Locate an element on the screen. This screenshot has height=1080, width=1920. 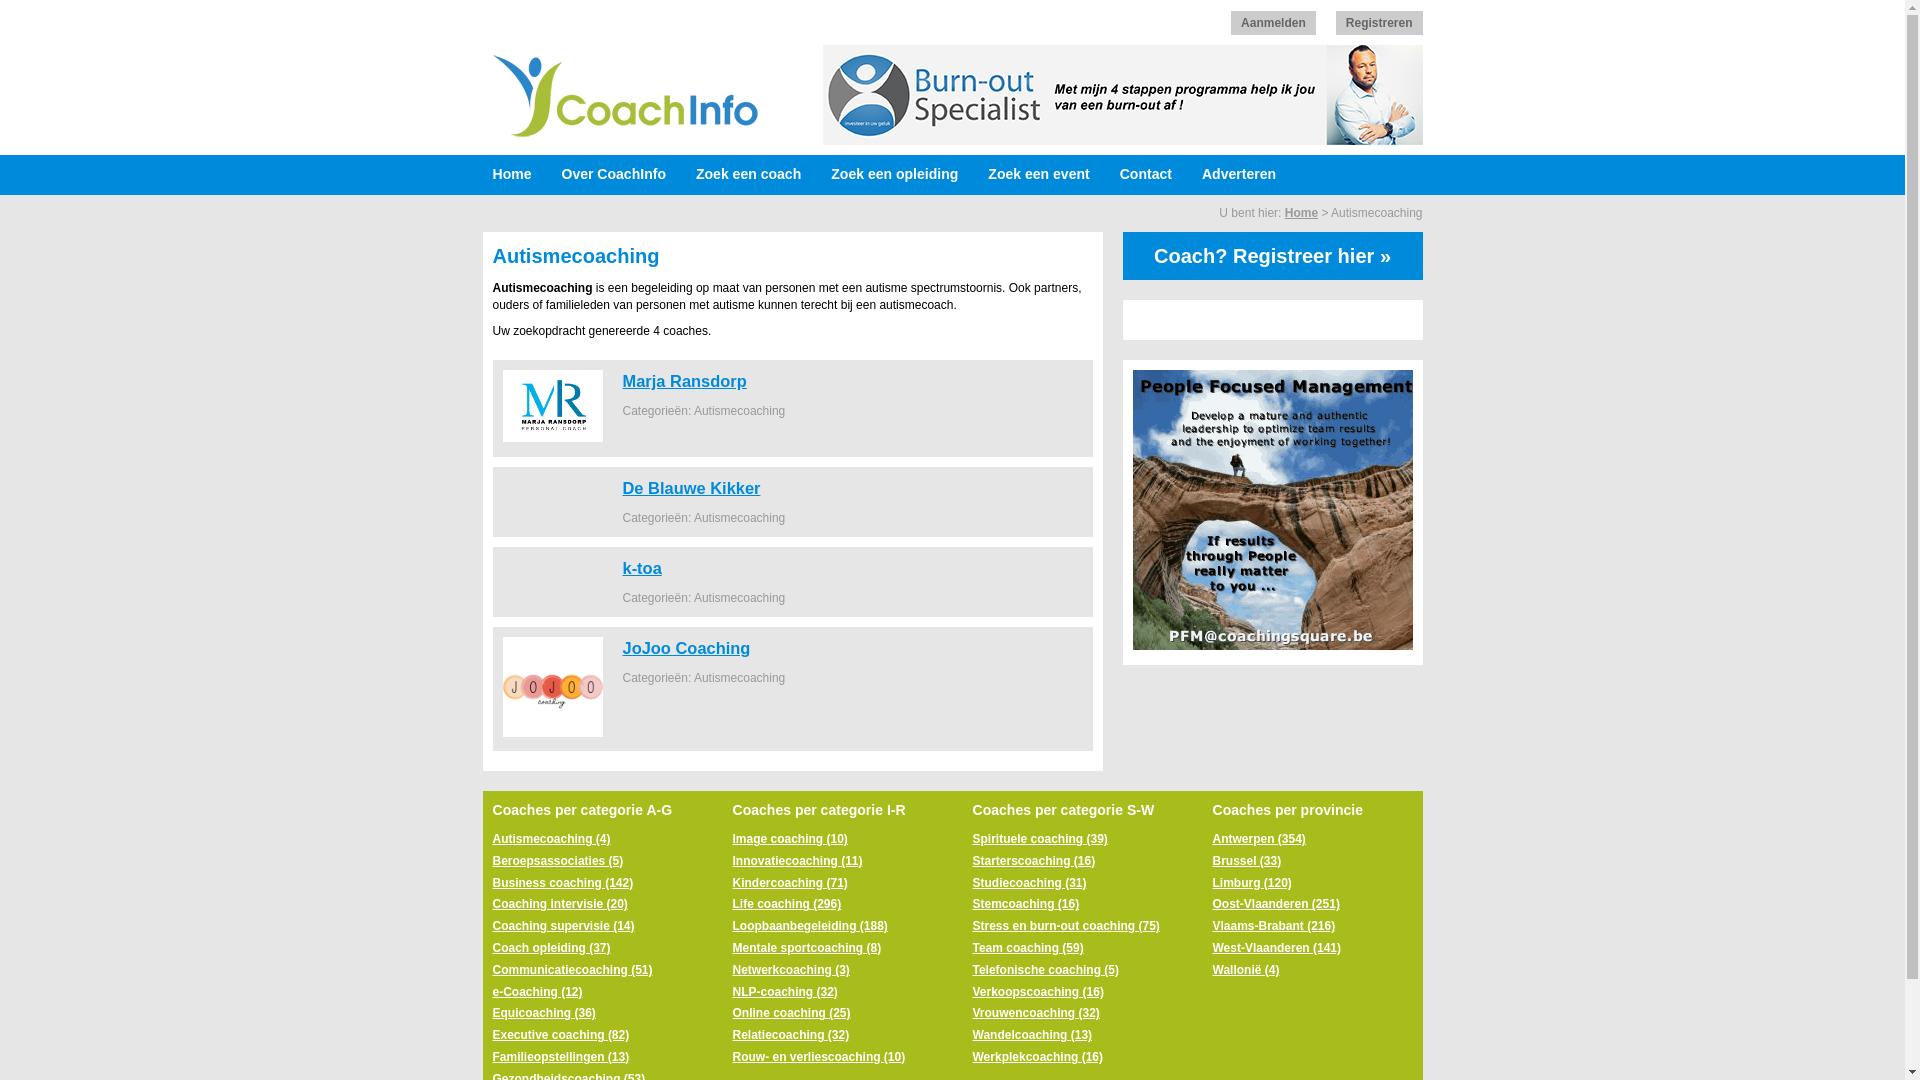
Kindercoaching (71) is located at coordinates (790, 883).